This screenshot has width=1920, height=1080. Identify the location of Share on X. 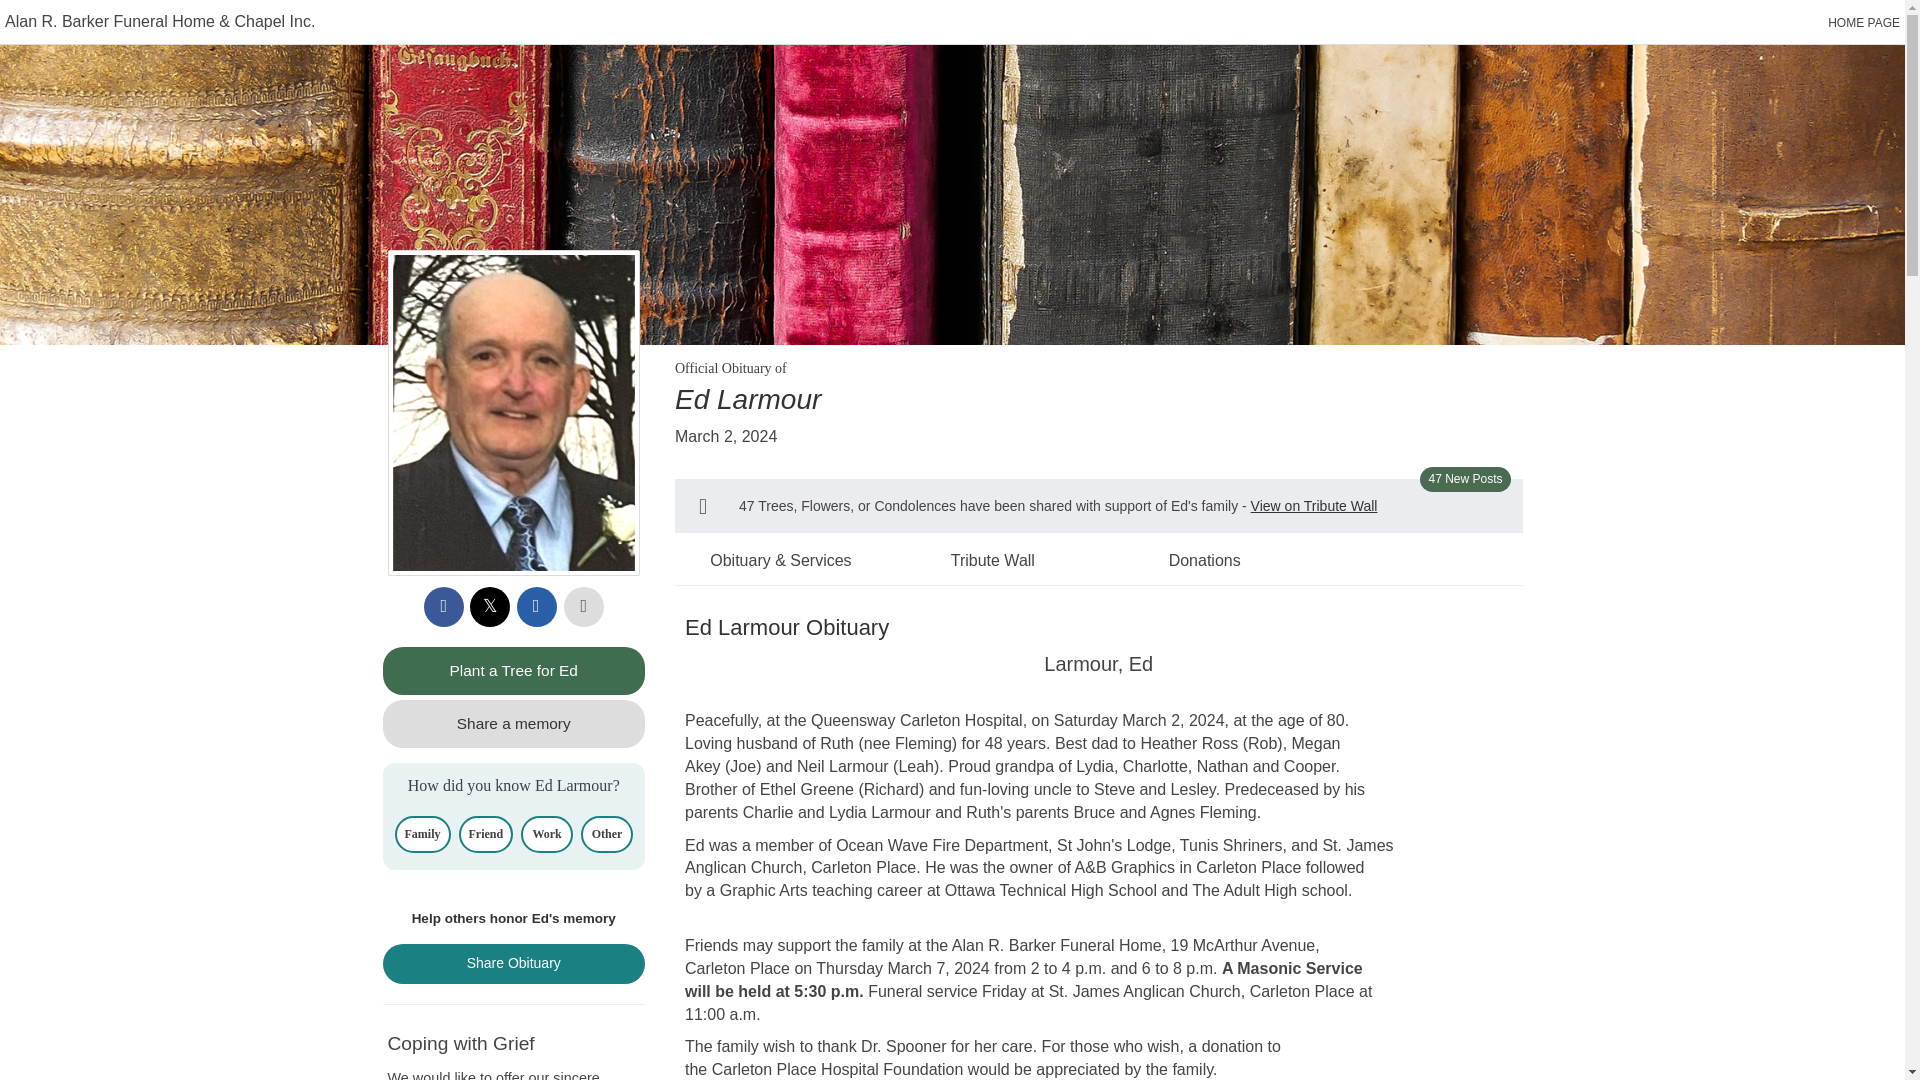
(490, 607).